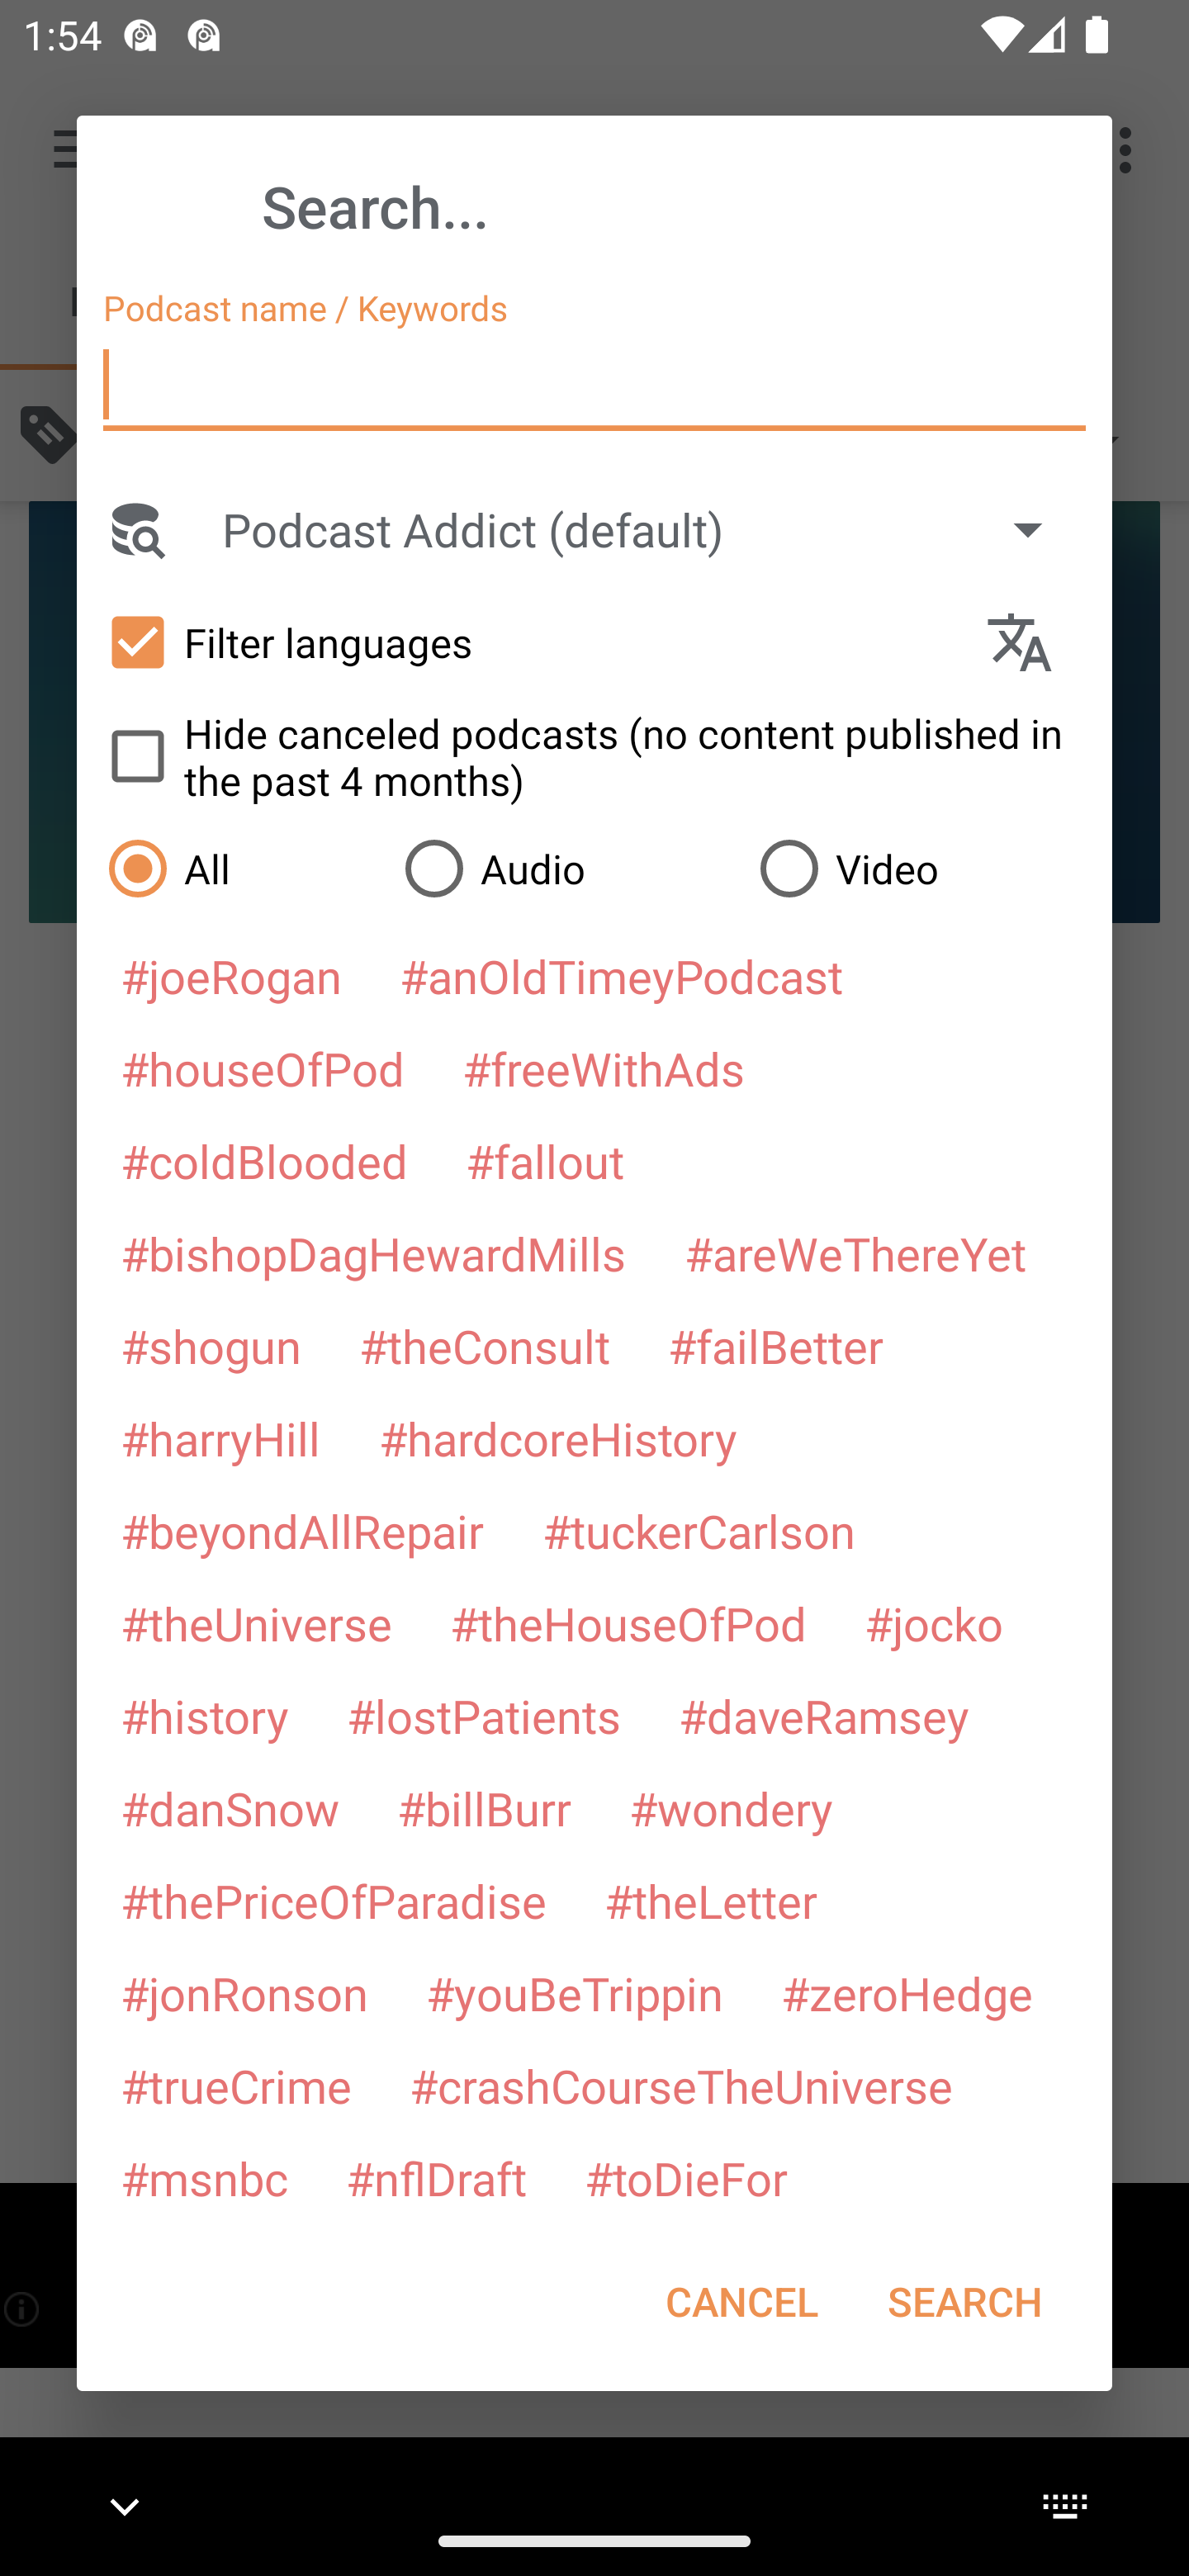 The height and width of the screenshot is (2576, 1189). What do you see at coordinates (236, 2085) in the screenshot?
I see `#trueCrime` at bounding box center [236, 2085].